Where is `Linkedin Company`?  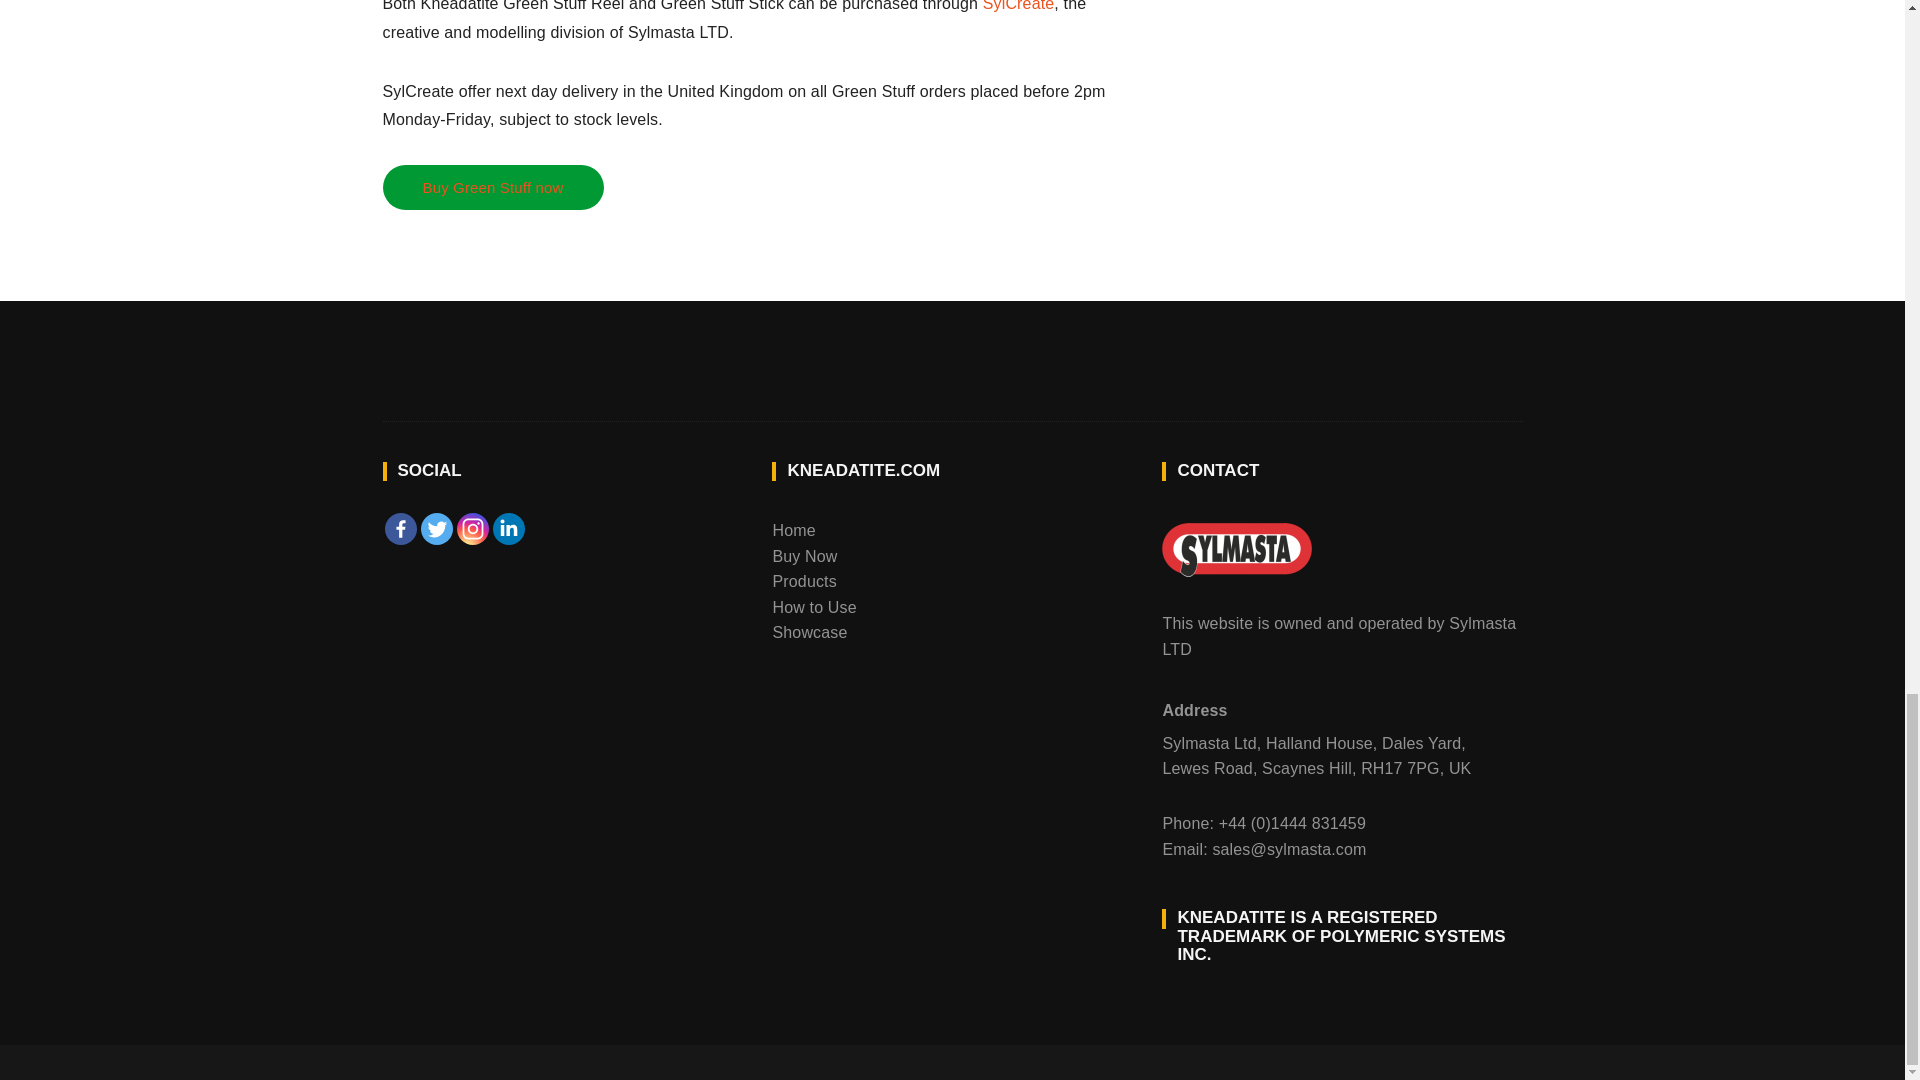
Linkedin Company is located at coordinates (508, 529).